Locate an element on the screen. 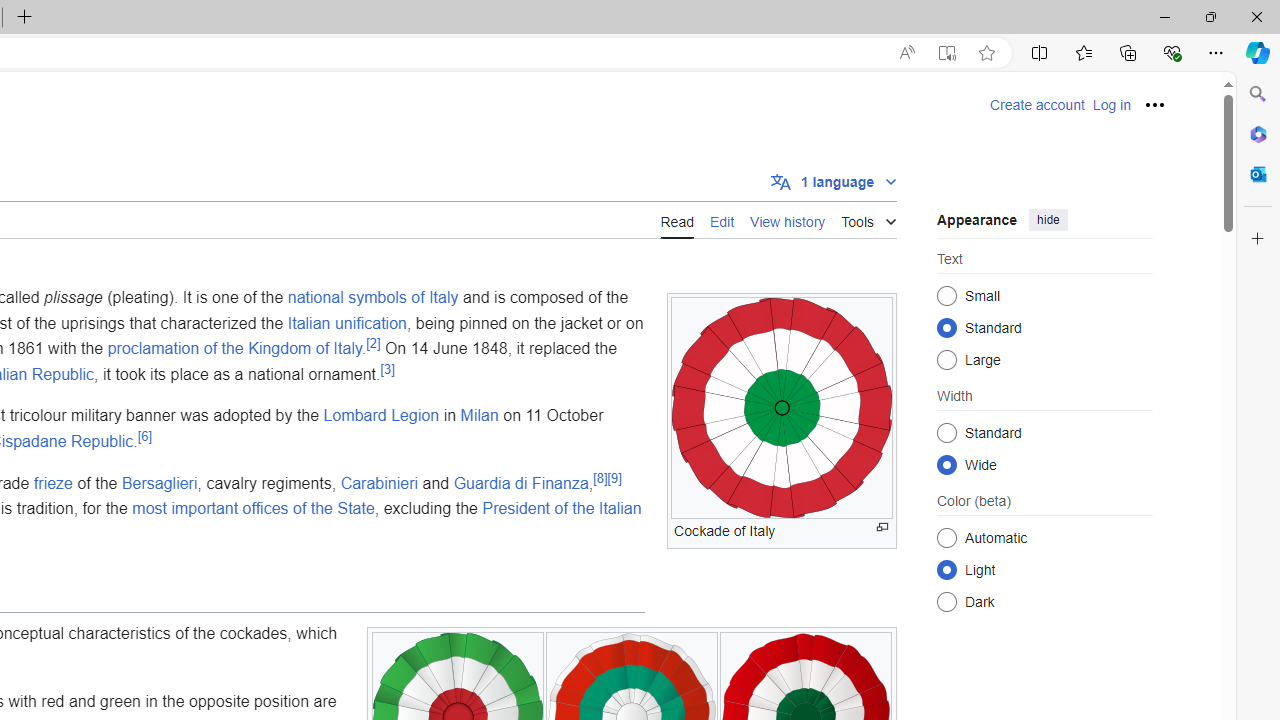 Image resolution: width=1280 pixels, height=720 pixels. Microsoft 365 is located at coordinates (1258, 133).